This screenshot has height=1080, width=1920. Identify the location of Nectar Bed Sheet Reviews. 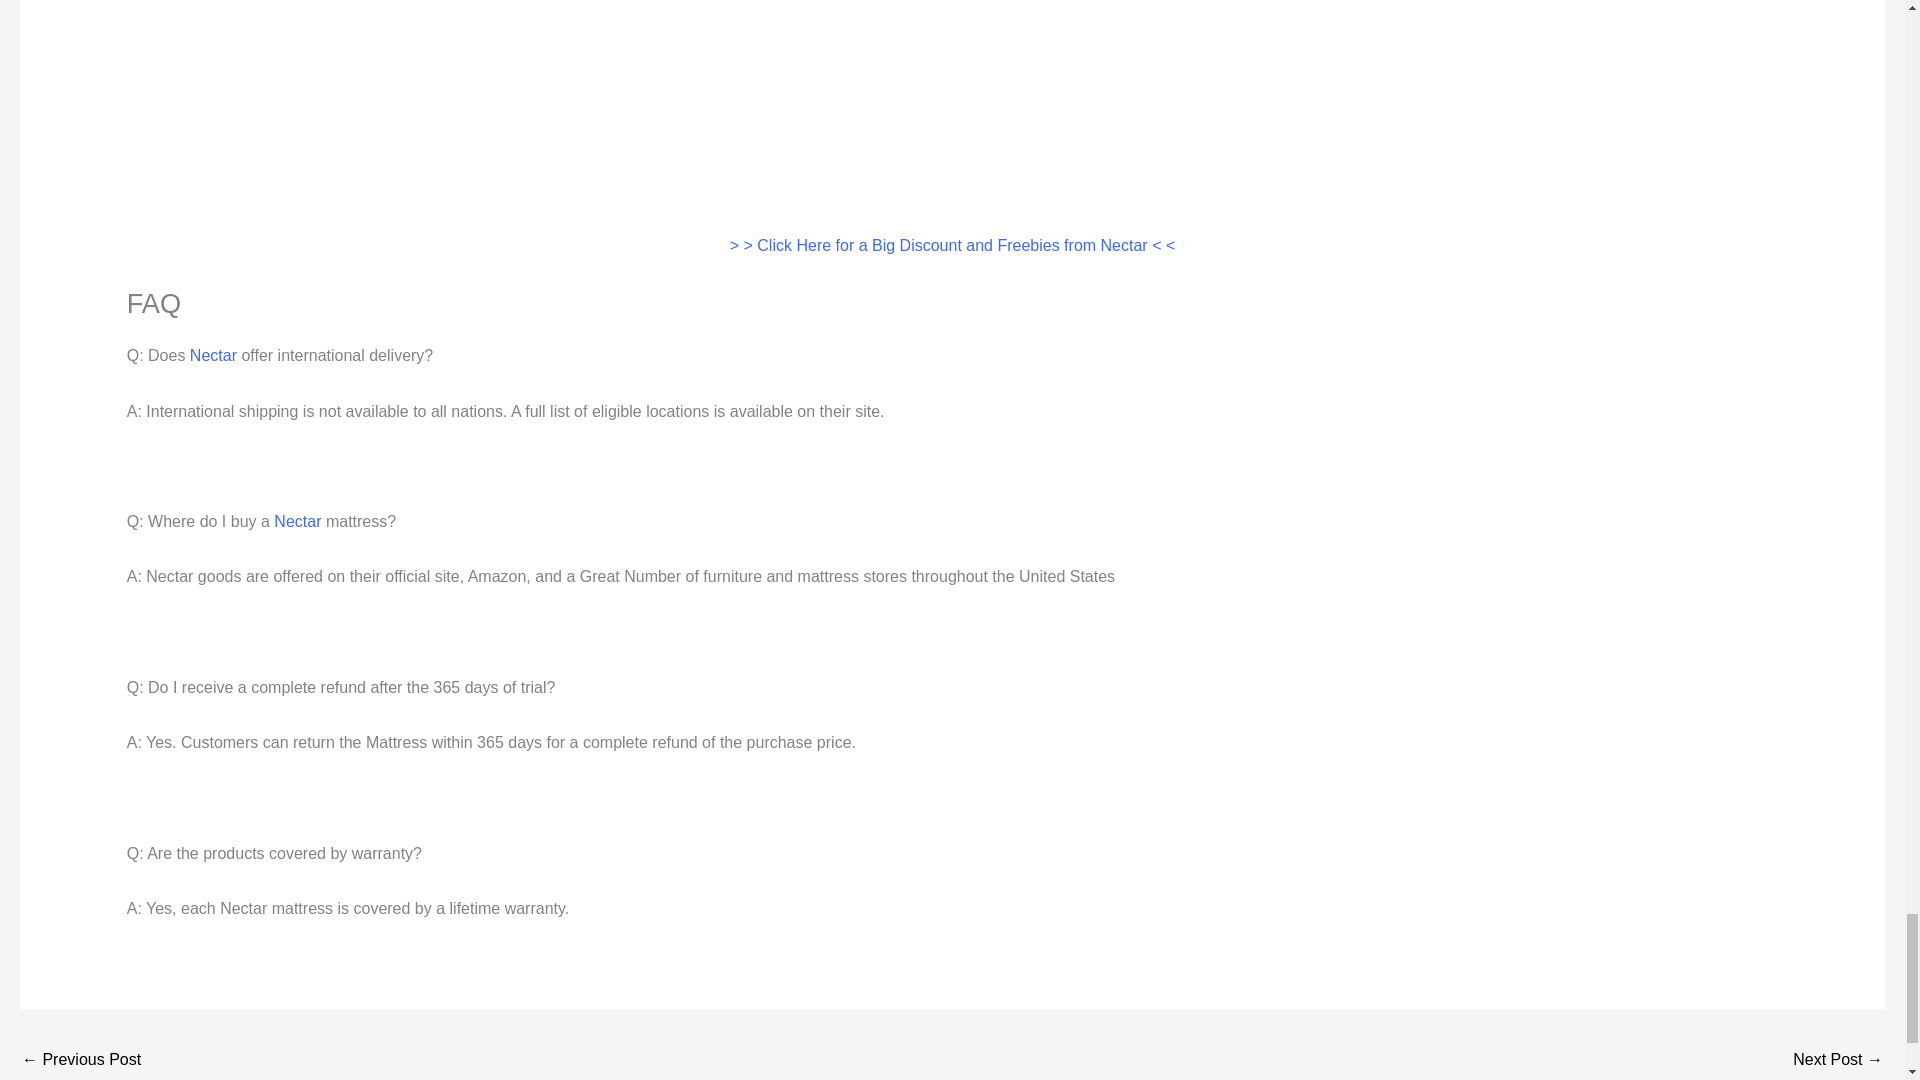
(1838, 1062).